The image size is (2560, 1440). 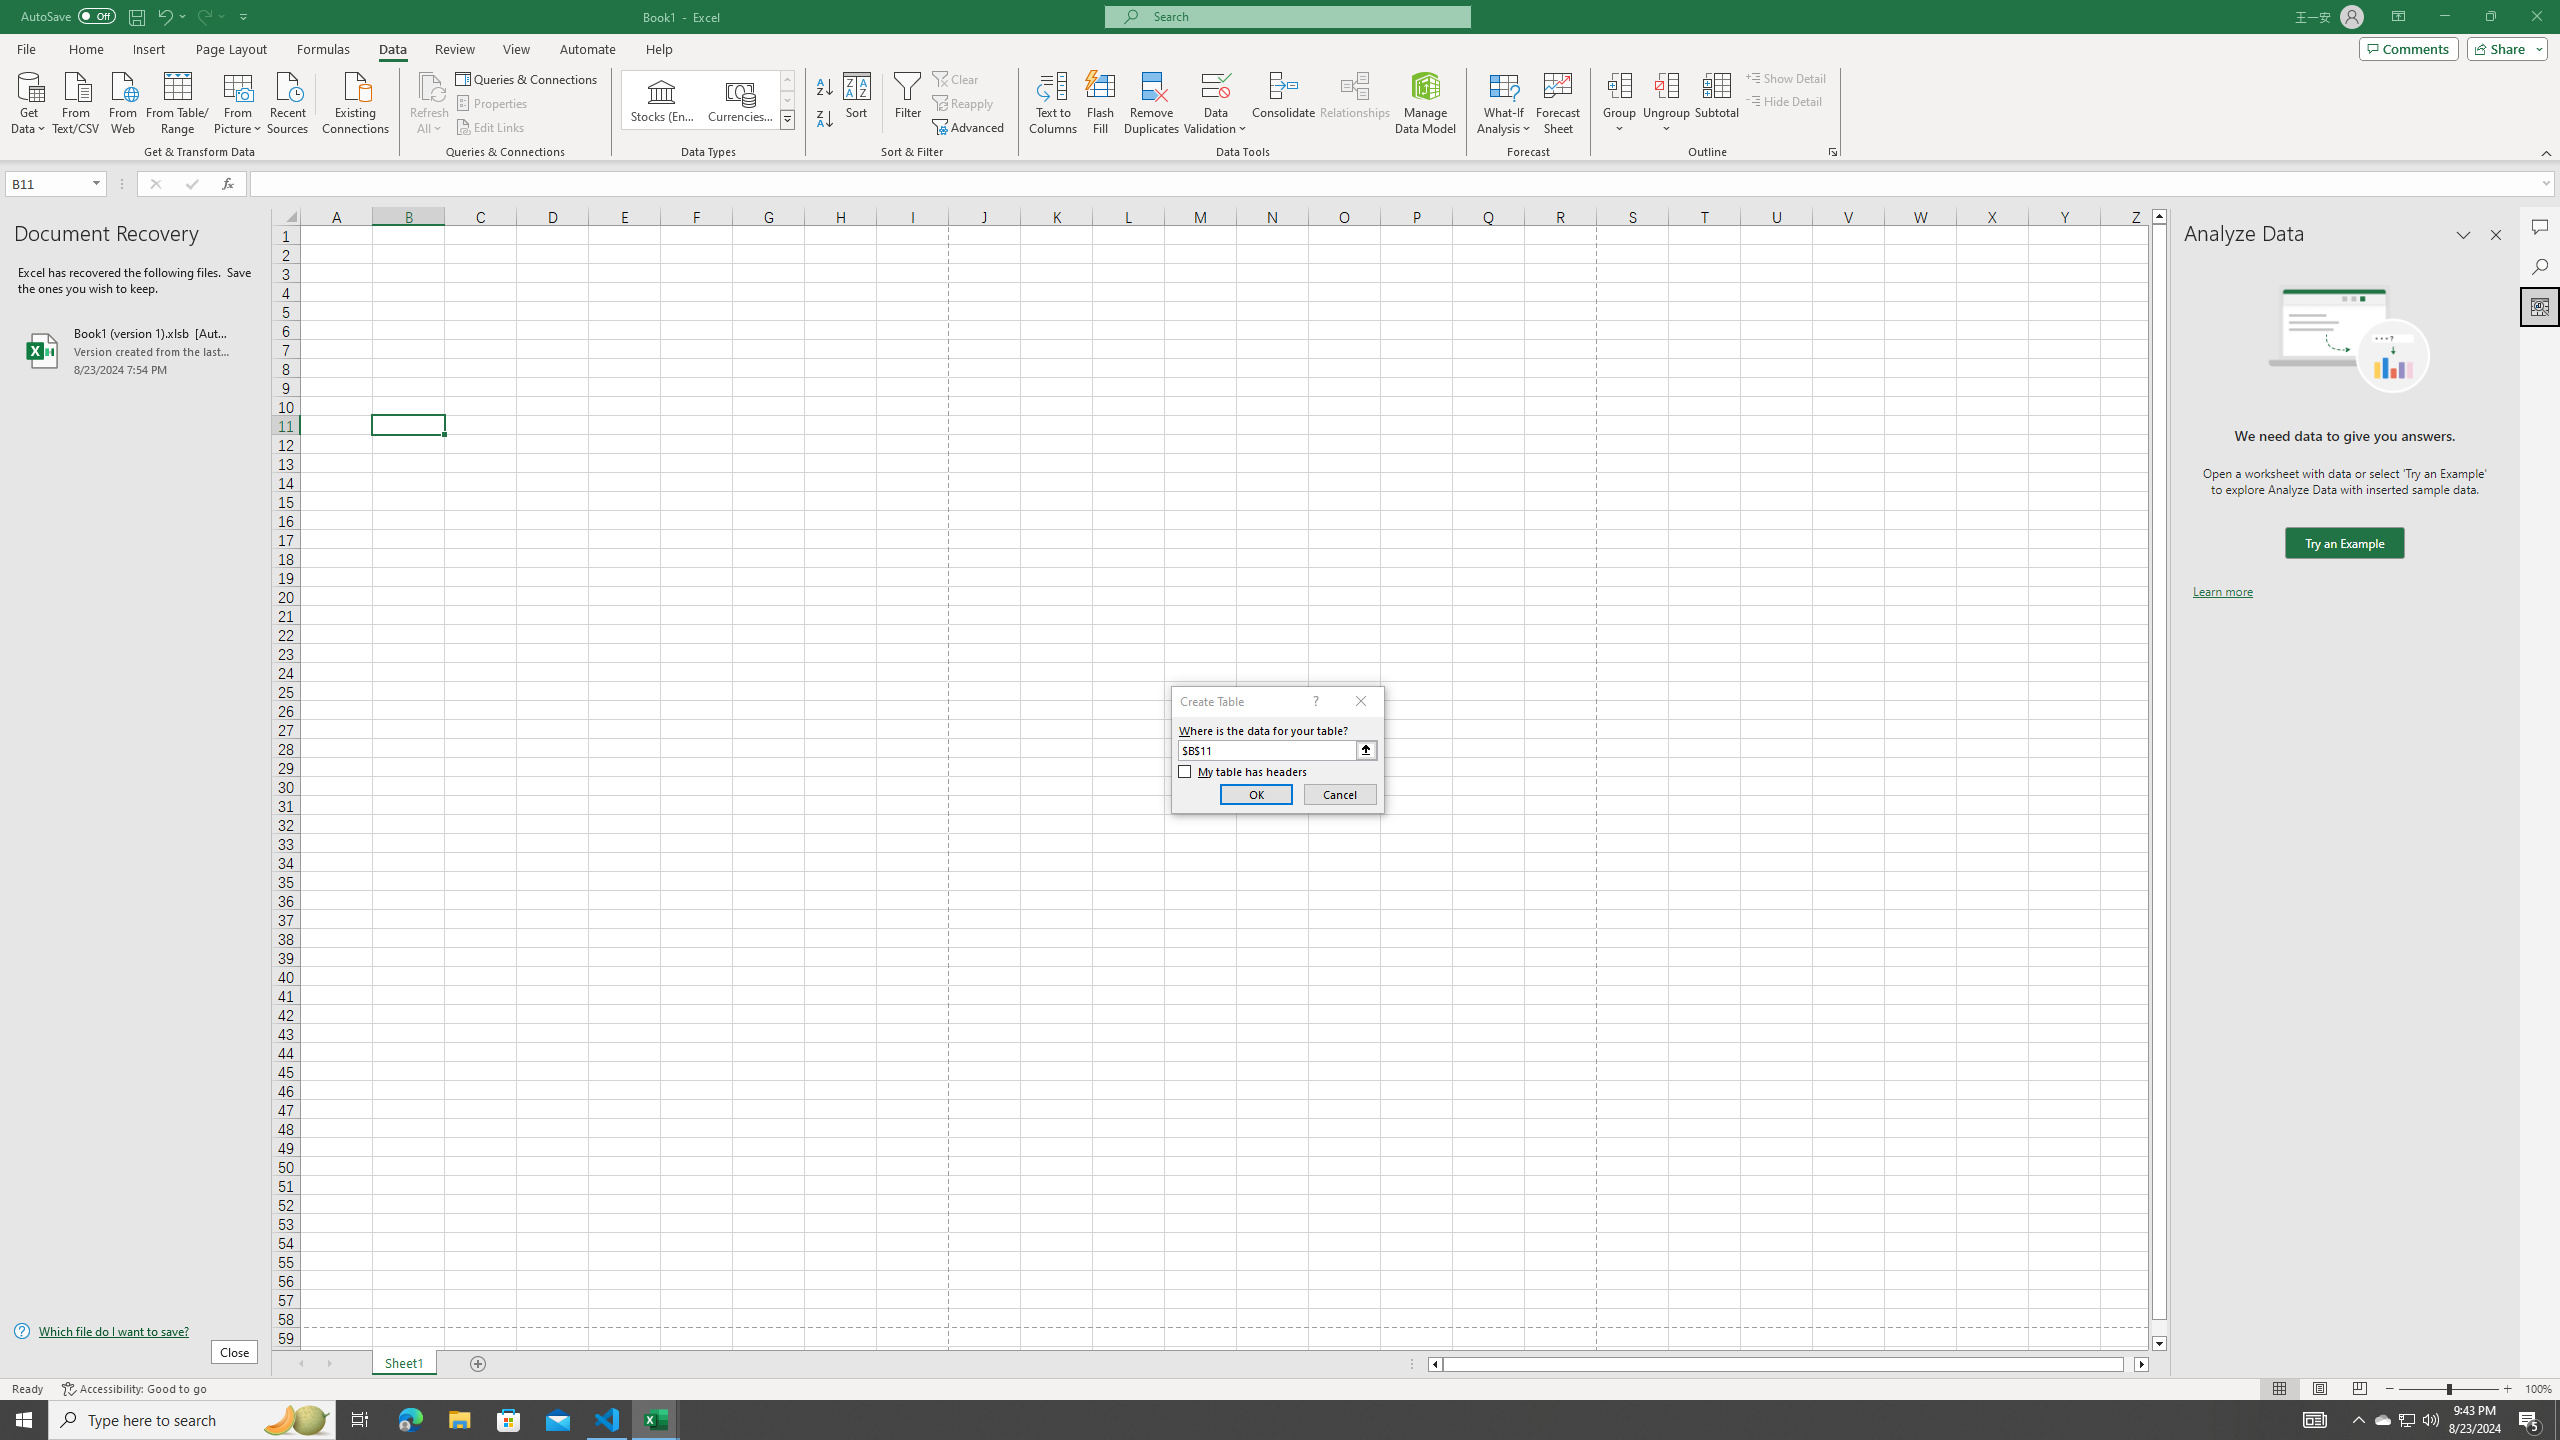 I want to click on Recent Sources, so click(x=288, y=101).